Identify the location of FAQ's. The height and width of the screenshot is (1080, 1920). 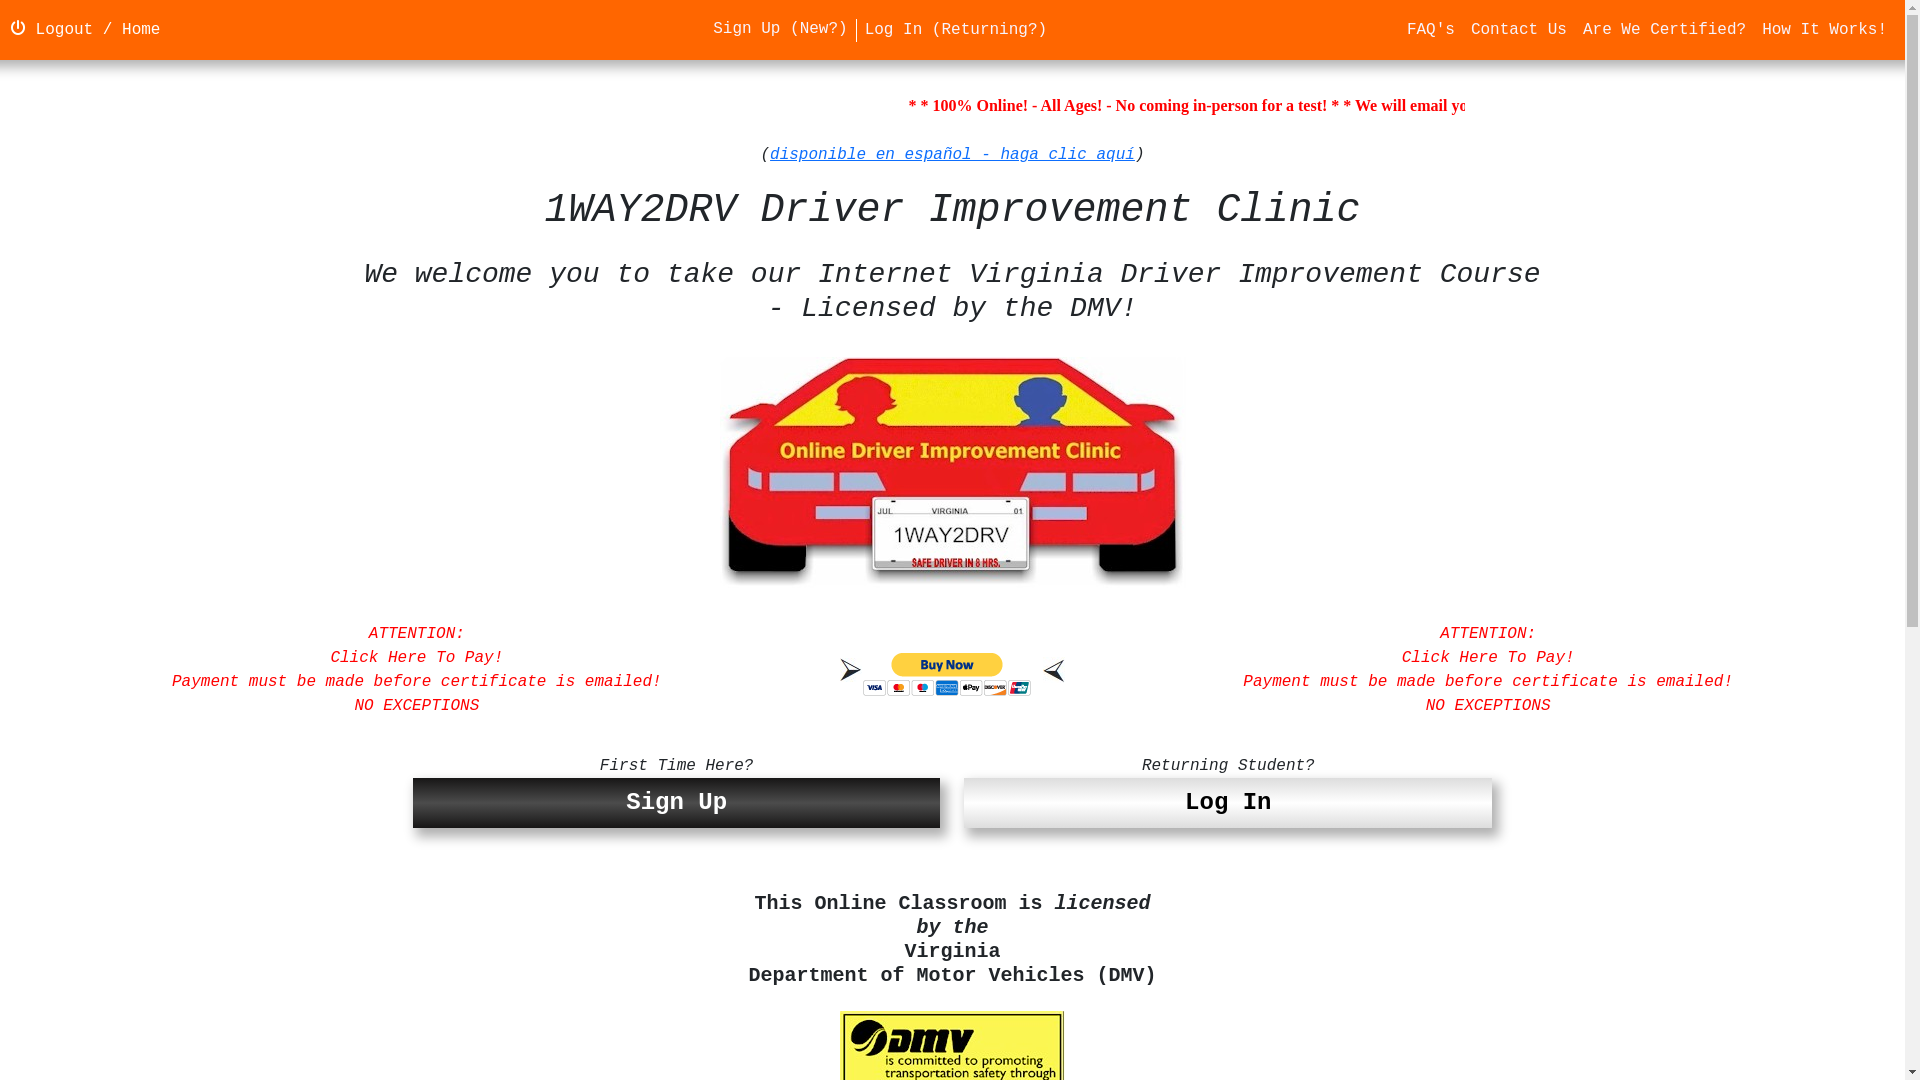
(1431, 30).